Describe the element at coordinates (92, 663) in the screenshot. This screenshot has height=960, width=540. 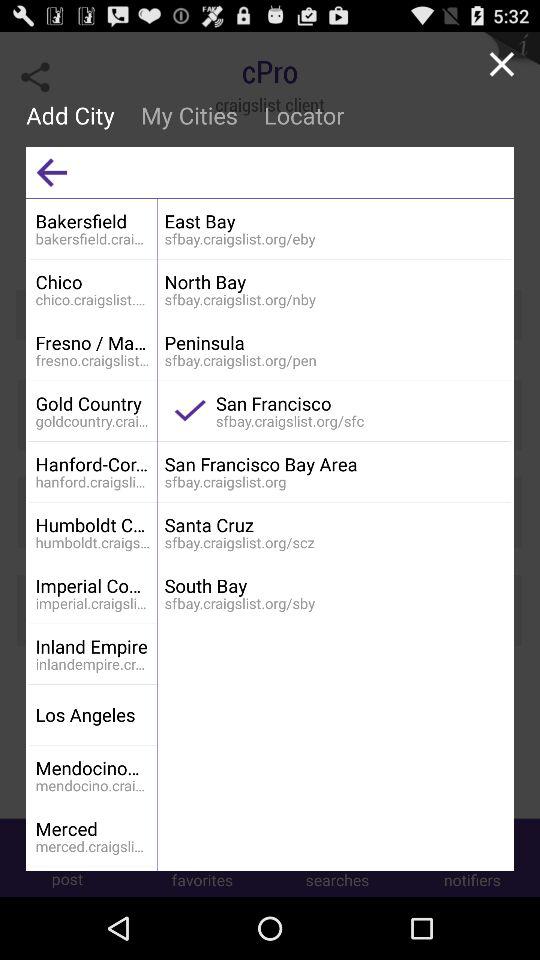
I see `select the inlandempire.craigslist.org app` at that location.